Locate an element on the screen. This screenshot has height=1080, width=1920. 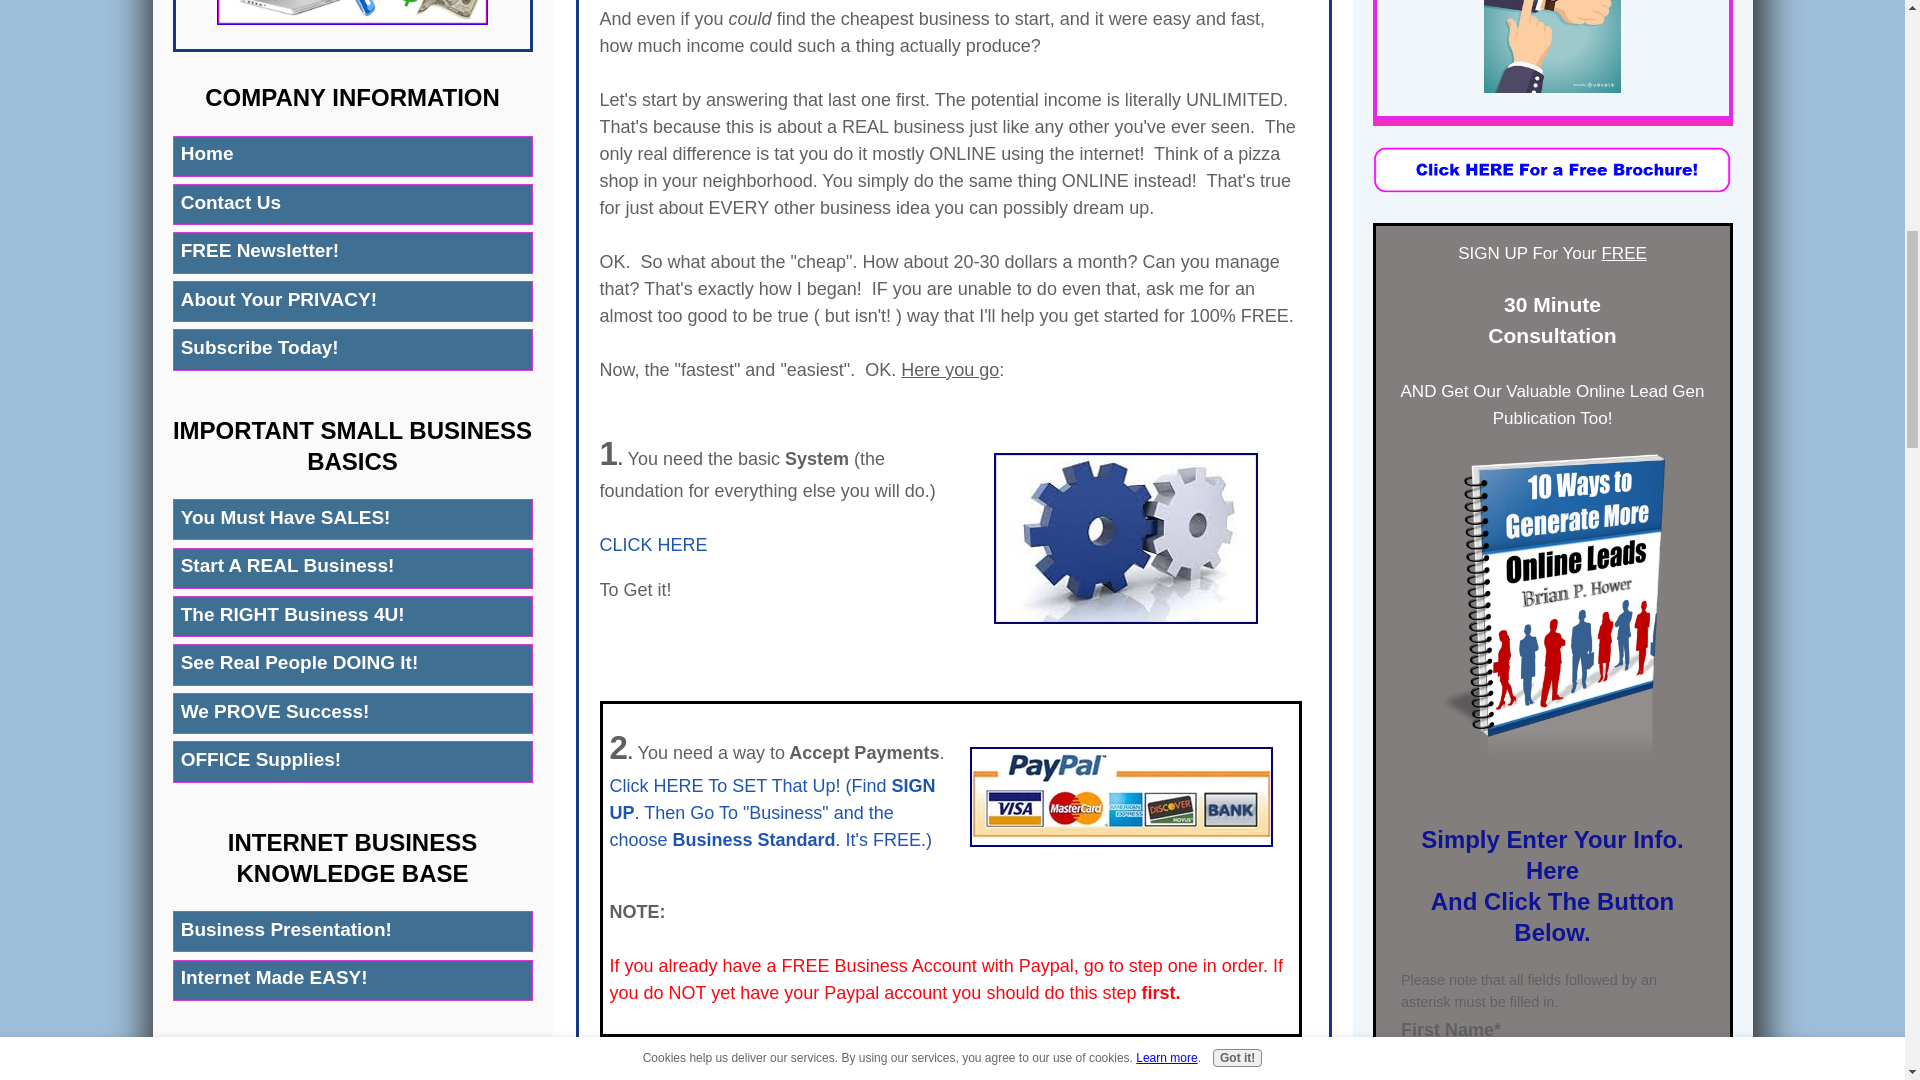
Start A REAL Business! is located at coordinates (352, 568).